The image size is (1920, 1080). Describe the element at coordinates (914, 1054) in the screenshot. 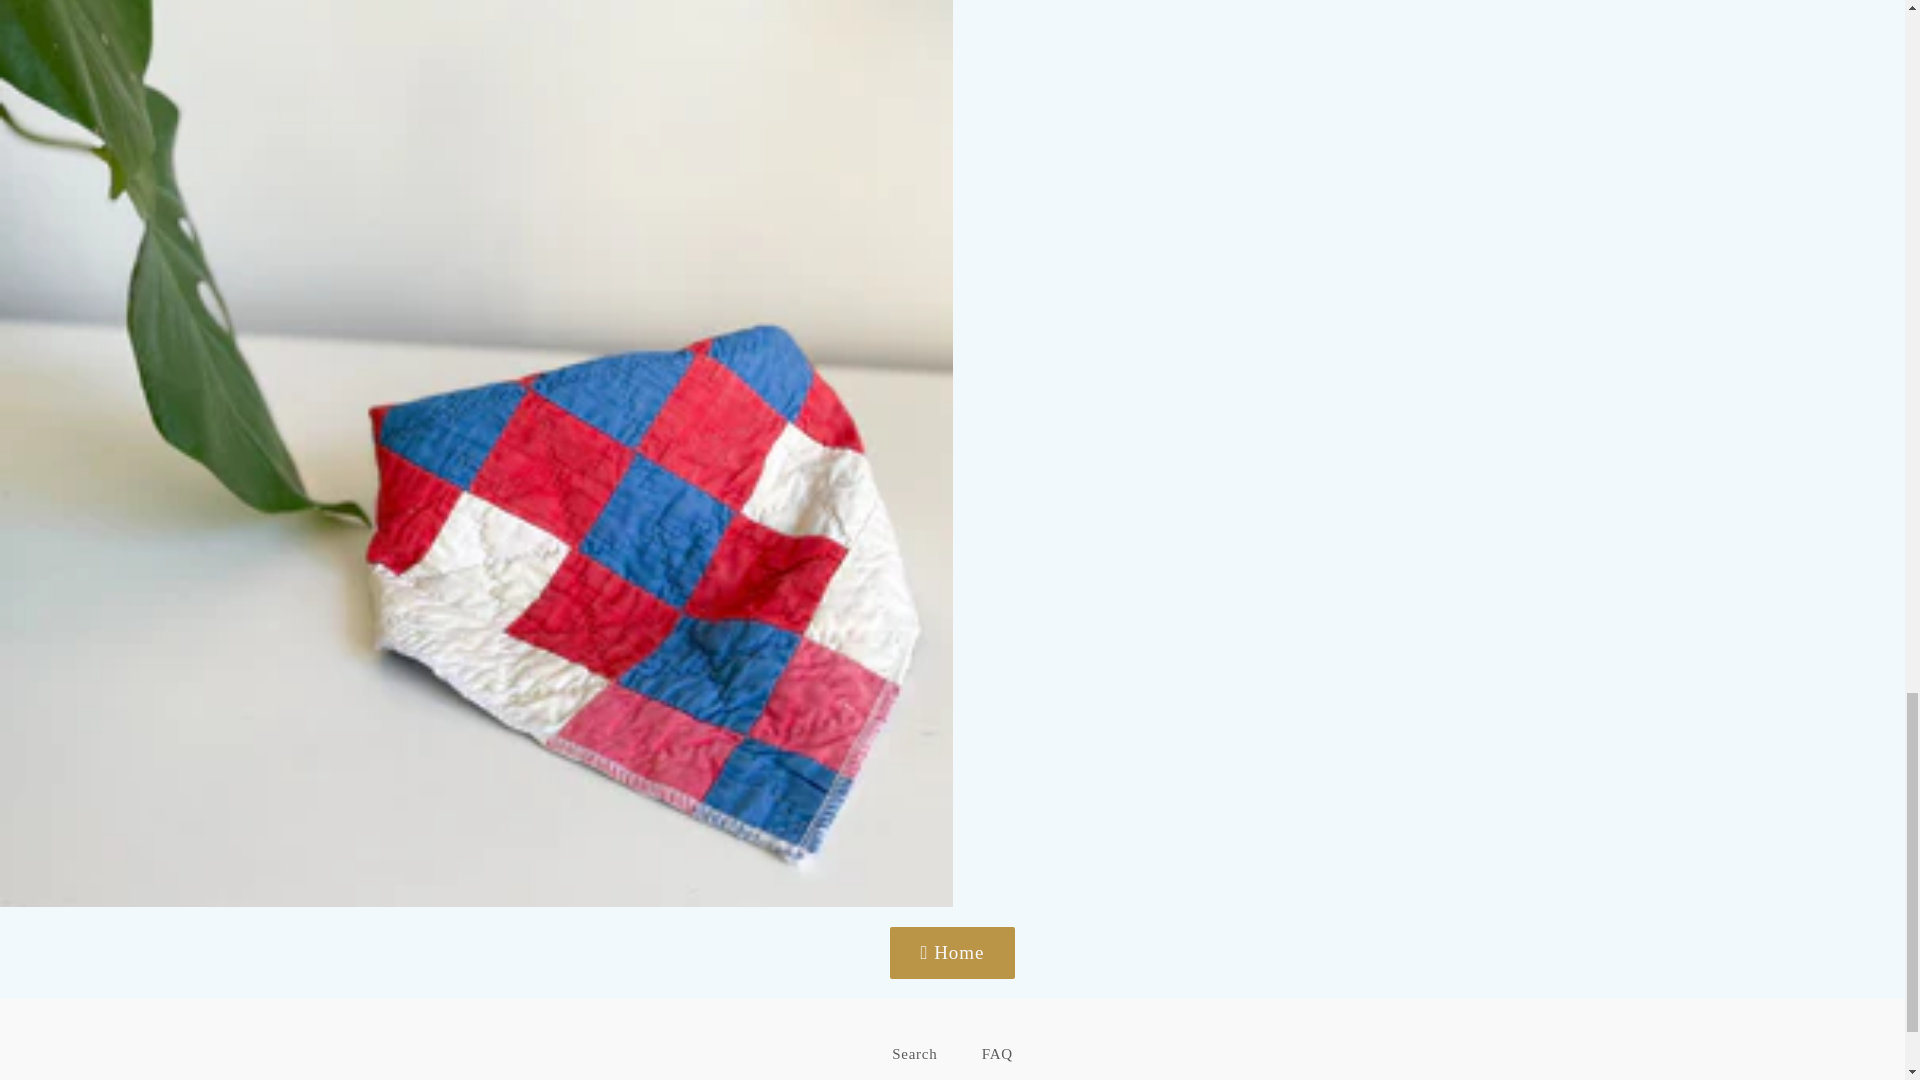

I see `Search` at that location.